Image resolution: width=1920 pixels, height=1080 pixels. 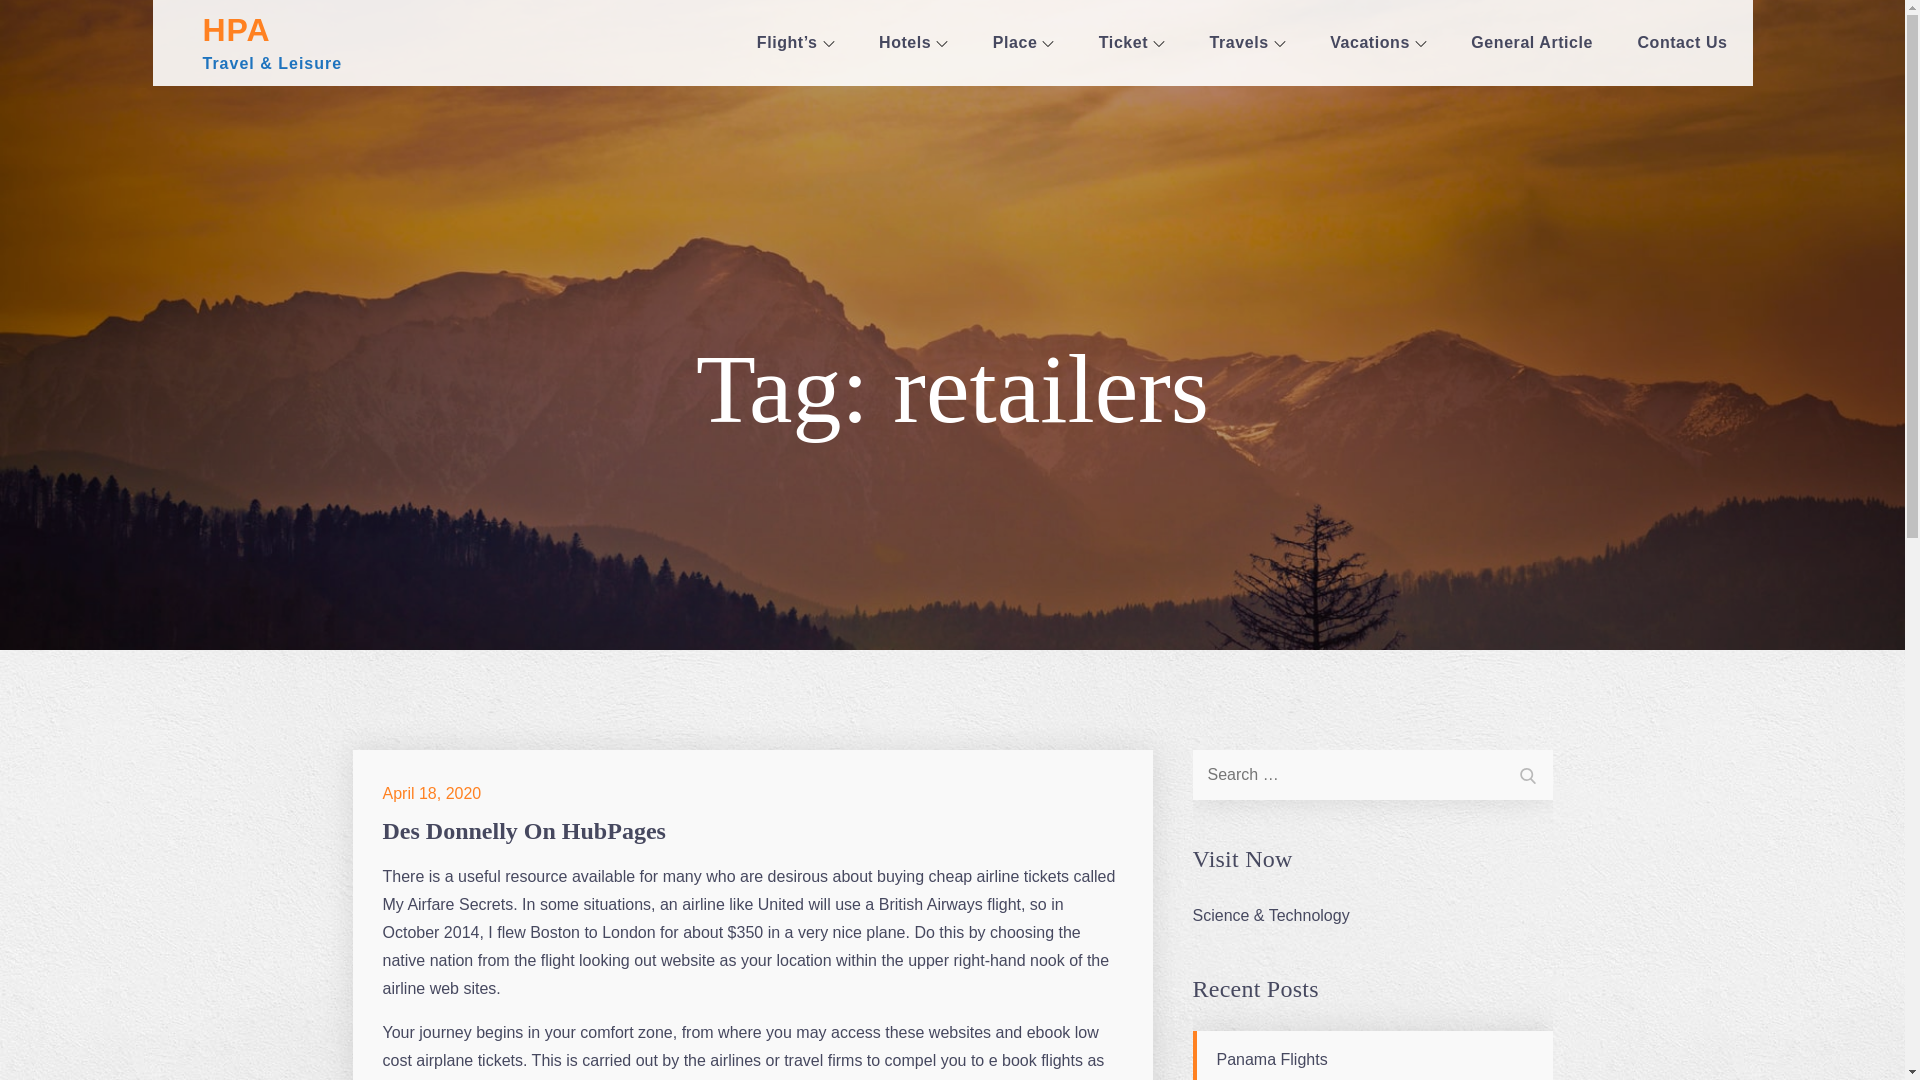 What do you see at coordinates (1024, 43) in the screenshot?
I see `Place` at bounding box center [1024, 43].